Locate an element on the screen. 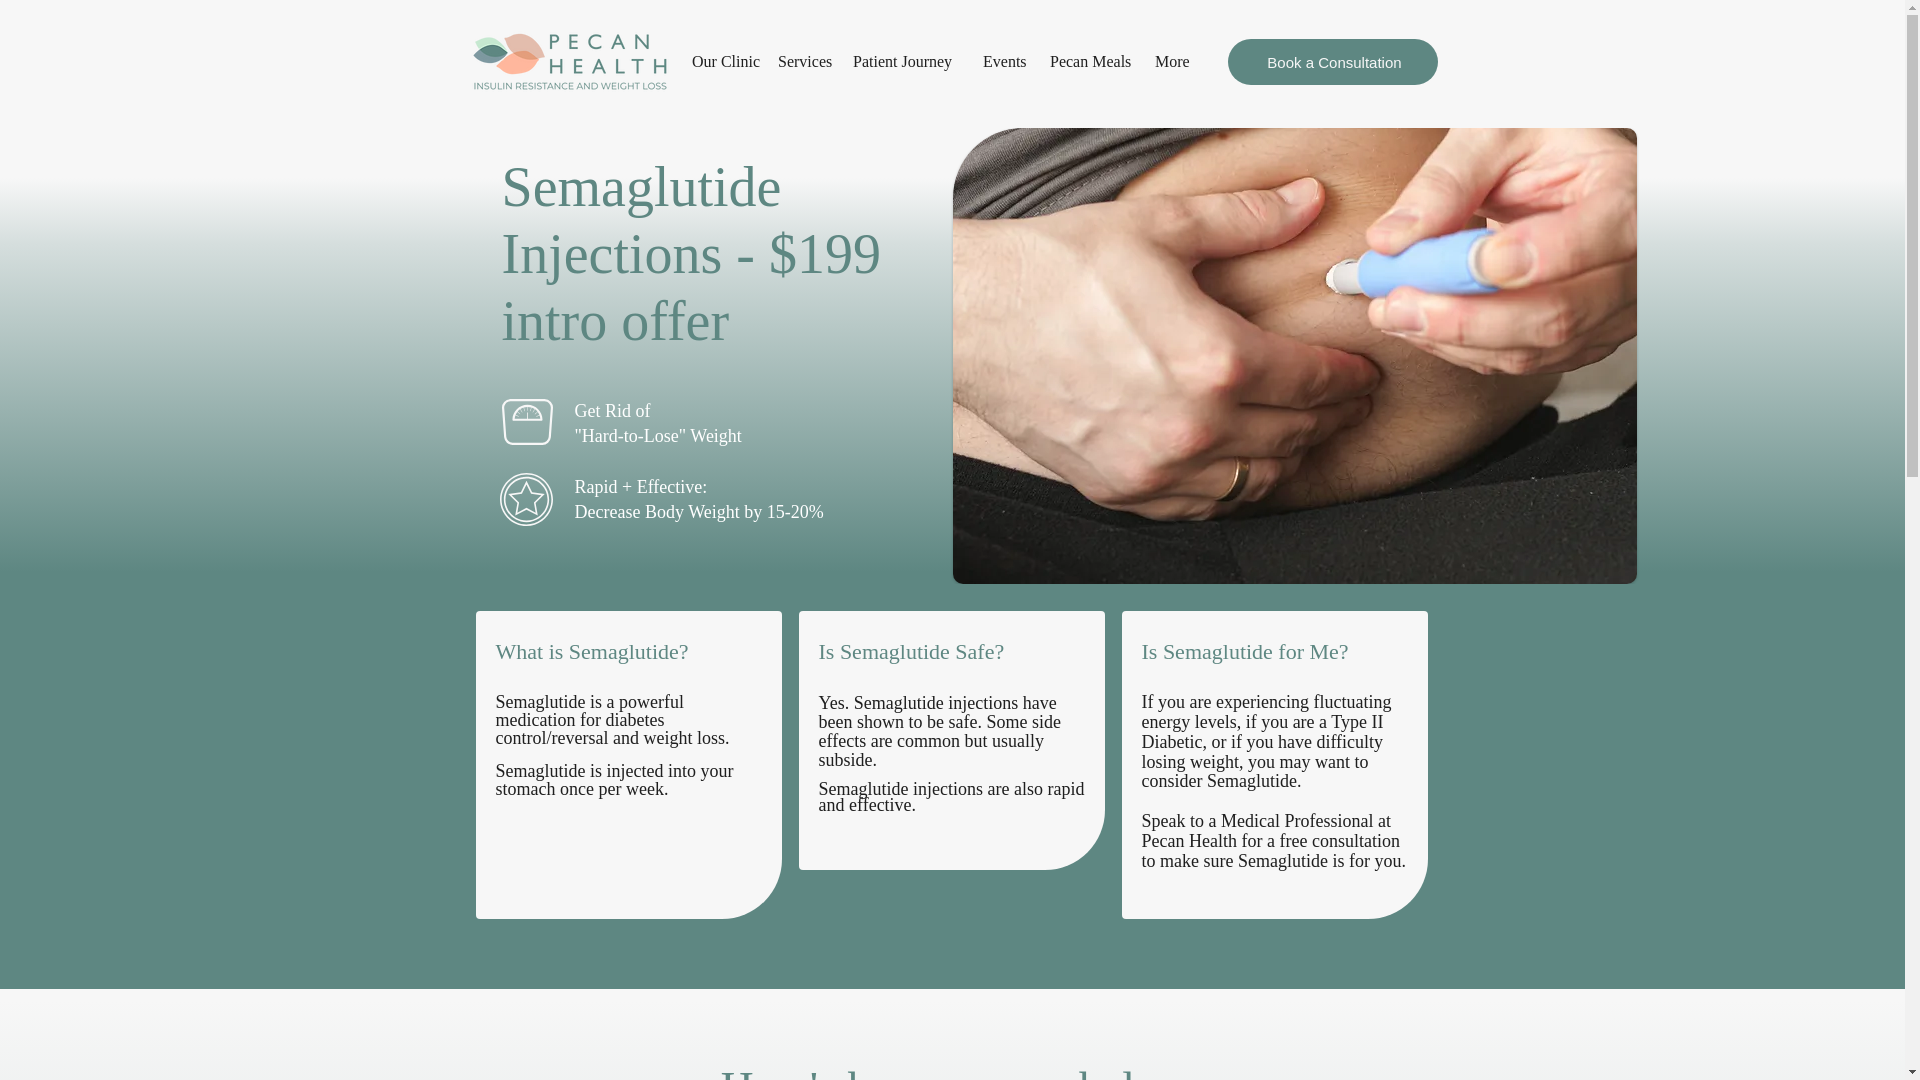 Image resolution: width=1920 pixels, height=1080 pixels. Services is located at coordinates (805, 62).